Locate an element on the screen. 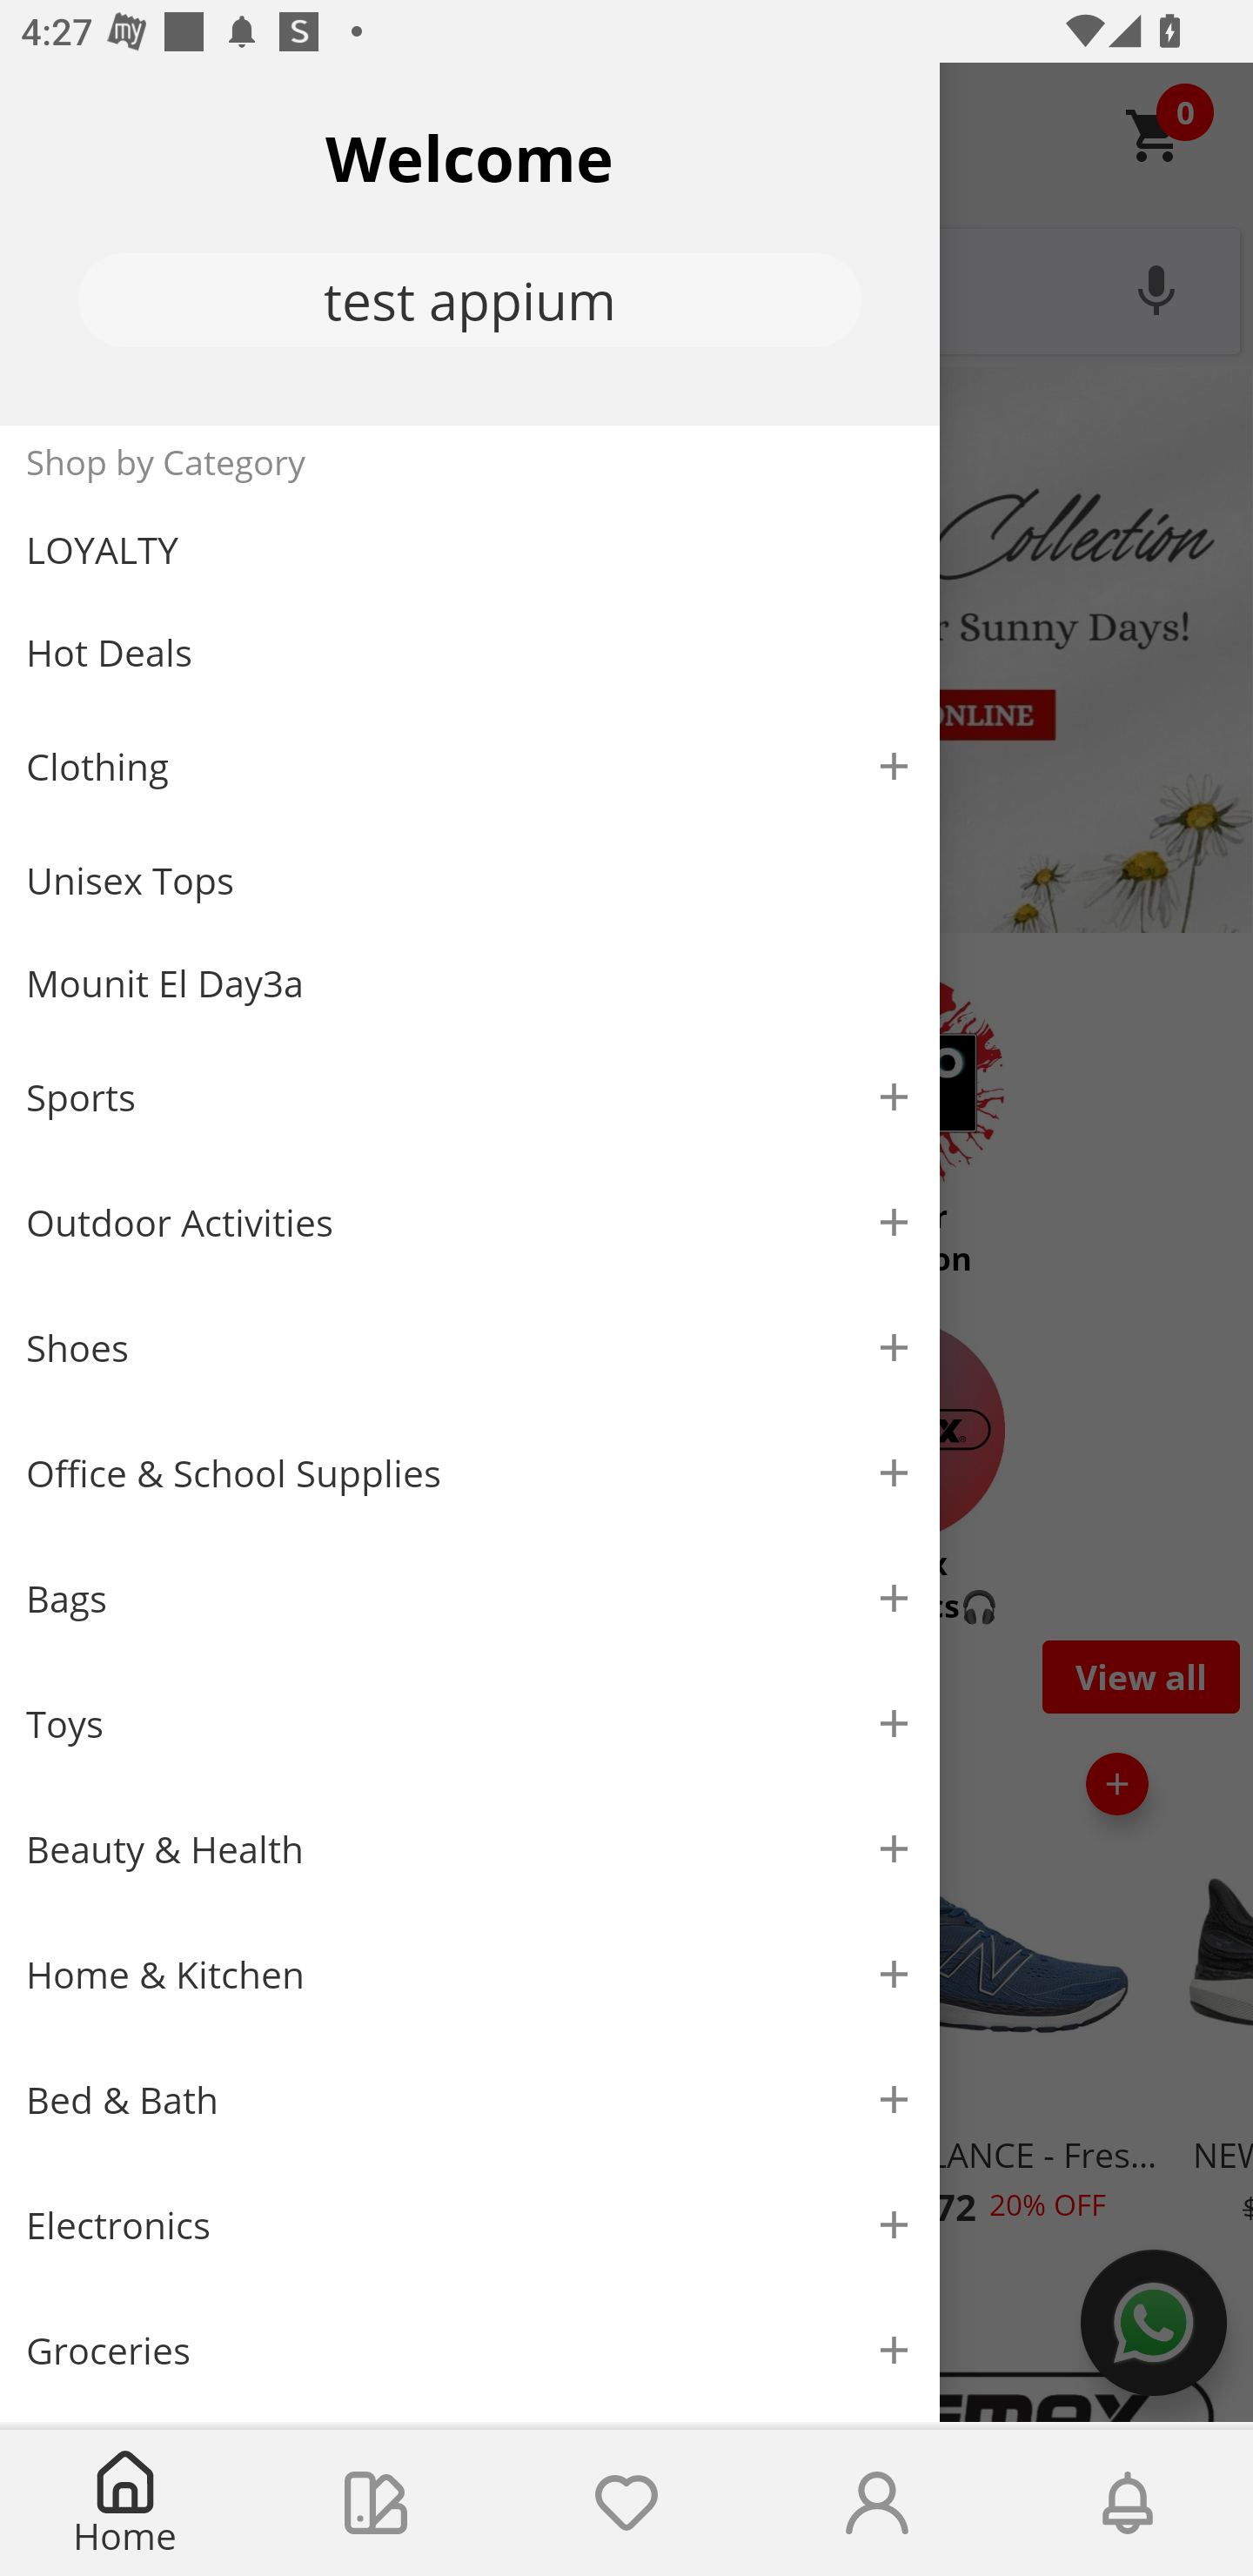  Welcome test appium is located at coordinates (470, 244).